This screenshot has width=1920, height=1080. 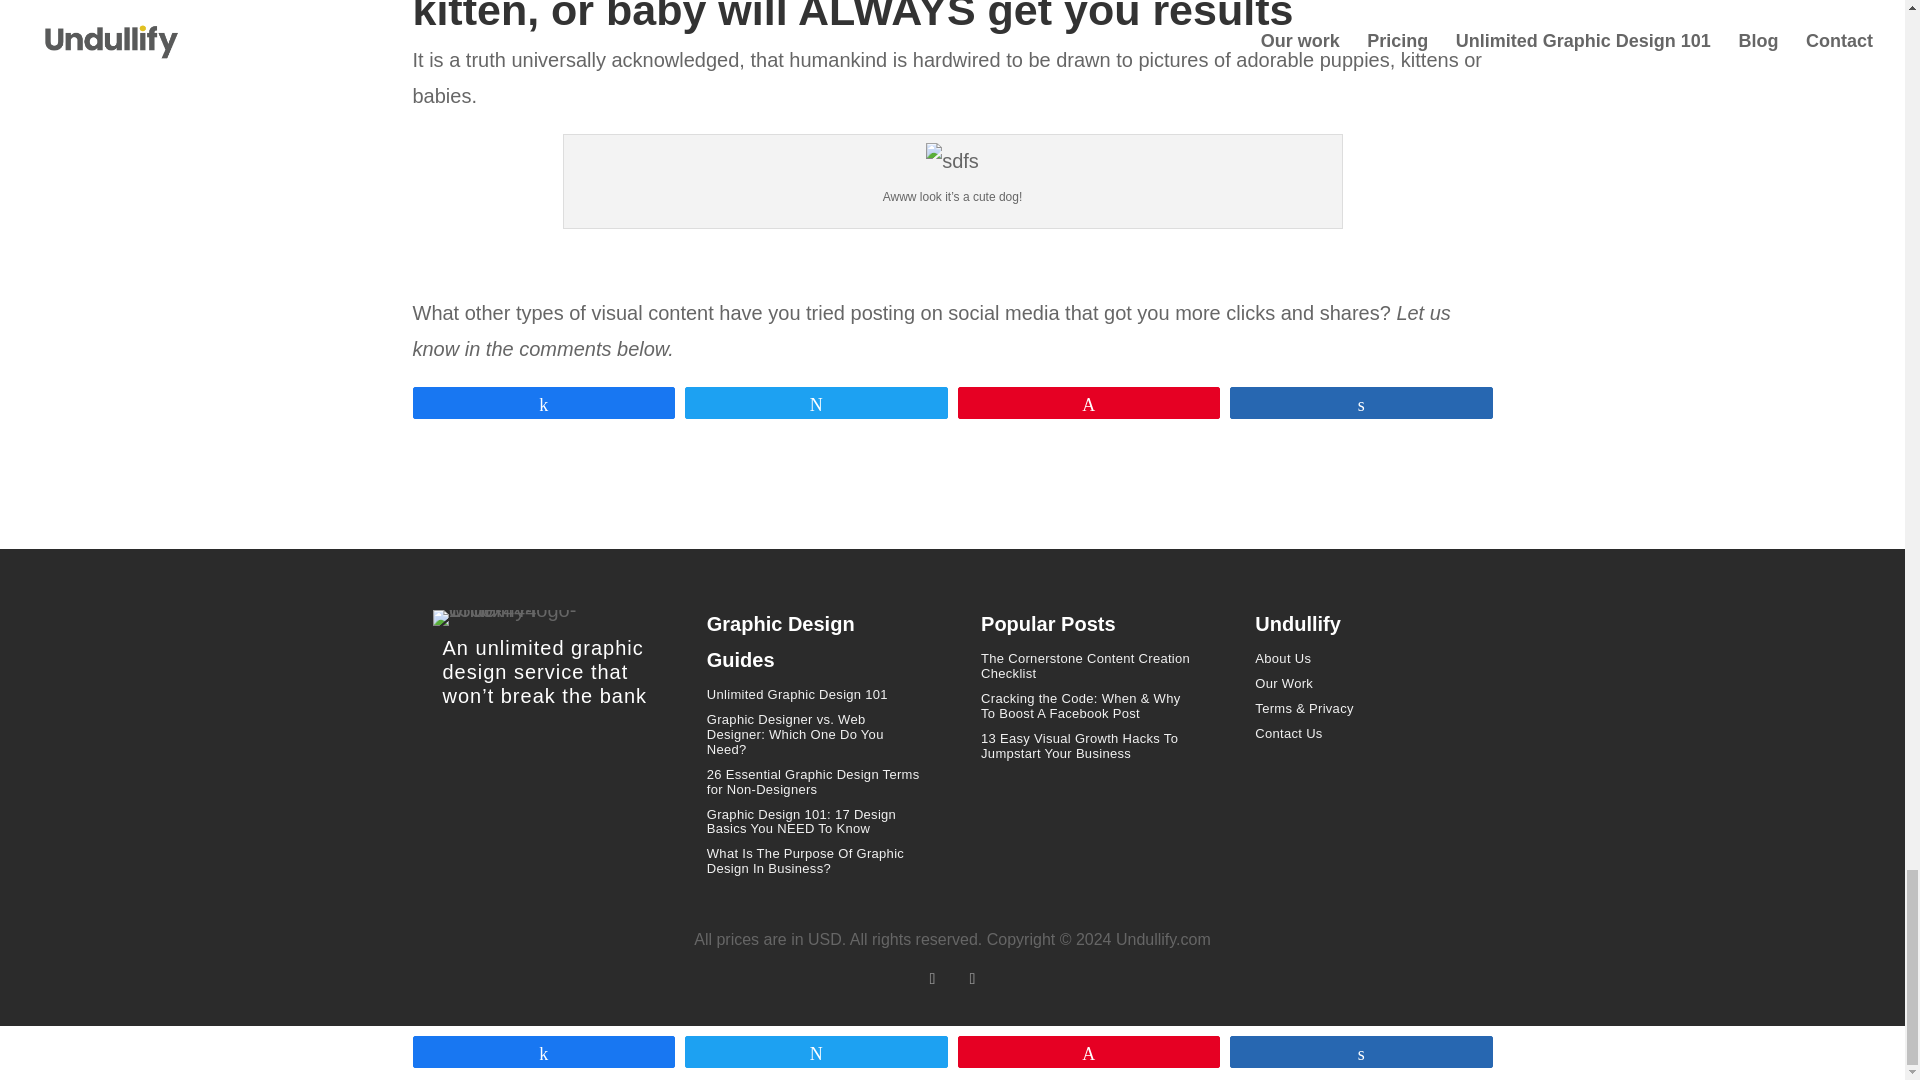 I want to click on Follow on Facebook, so click(x=932, y=978).